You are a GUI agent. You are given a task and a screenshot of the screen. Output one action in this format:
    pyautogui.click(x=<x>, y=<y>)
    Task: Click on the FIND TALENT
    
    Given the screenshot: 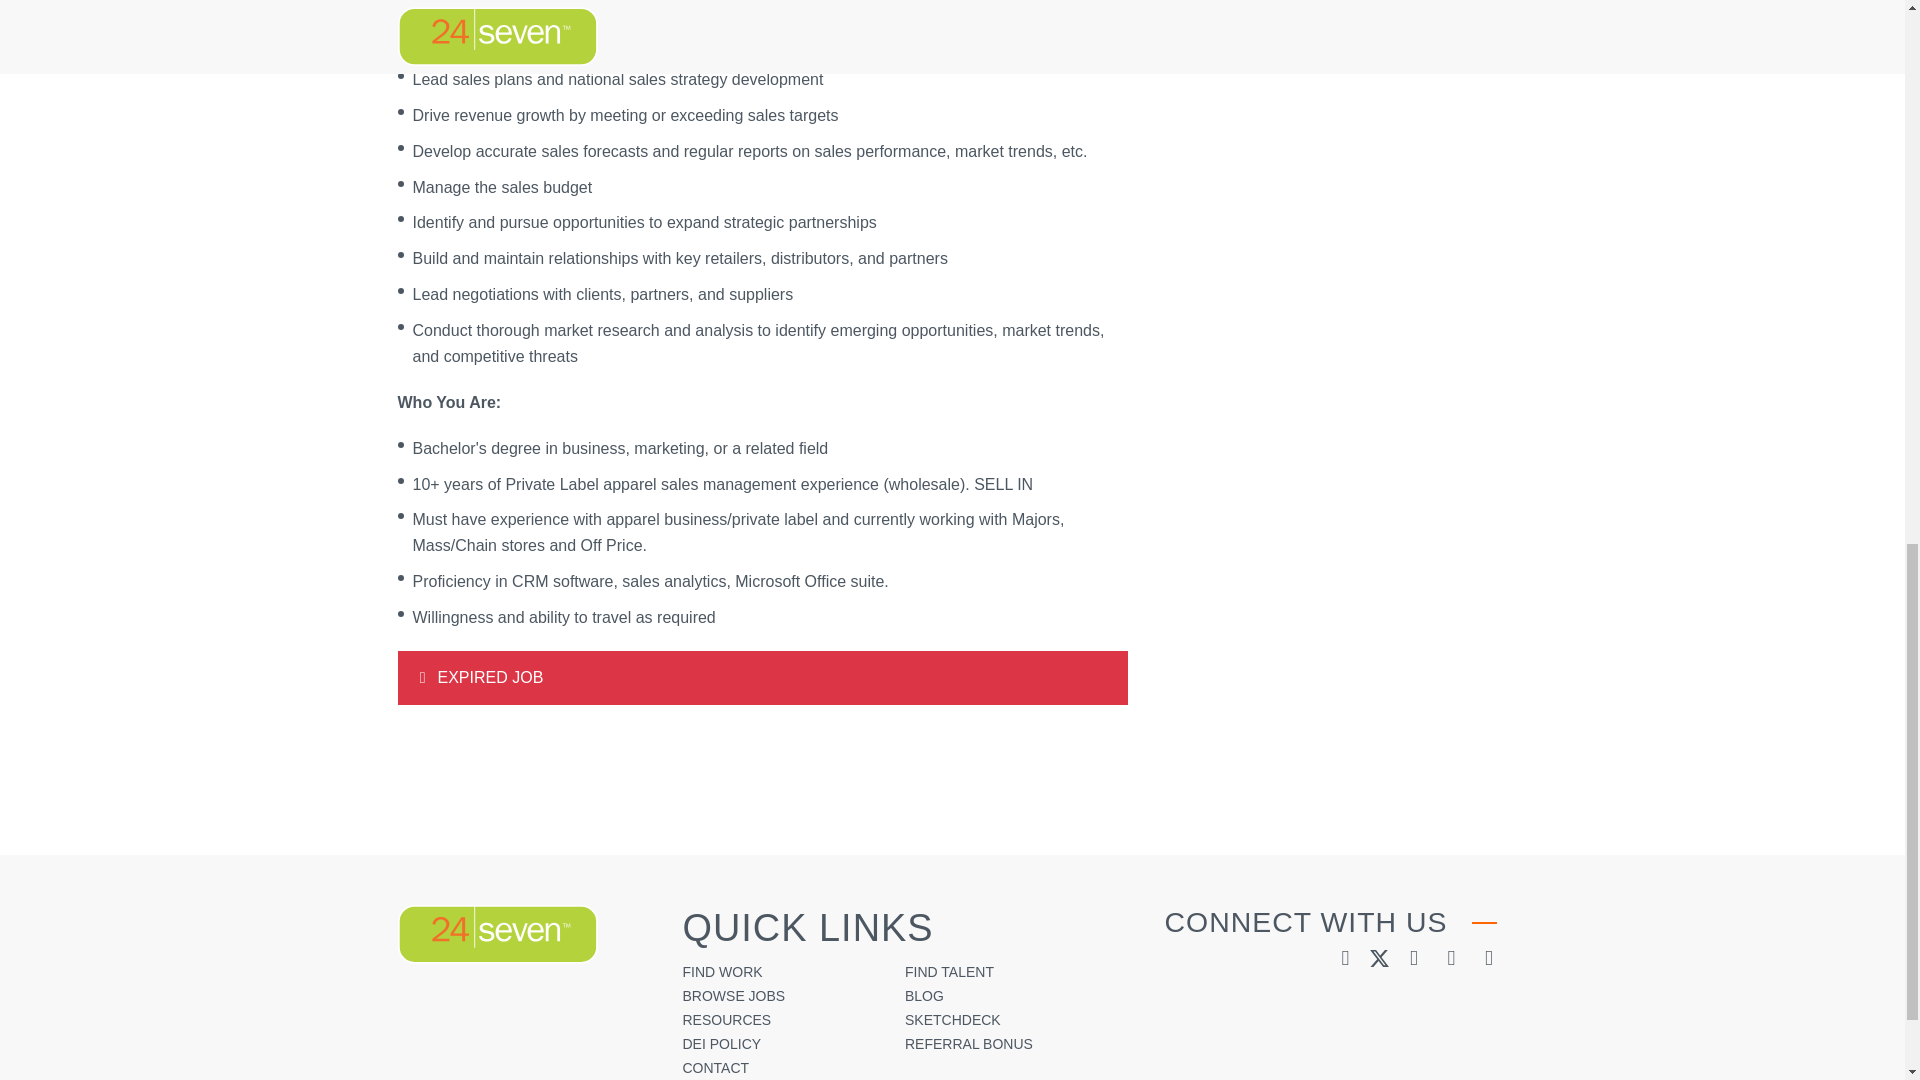 What is the action you would take?
    pyautogui.click(x=949, y=972)
    